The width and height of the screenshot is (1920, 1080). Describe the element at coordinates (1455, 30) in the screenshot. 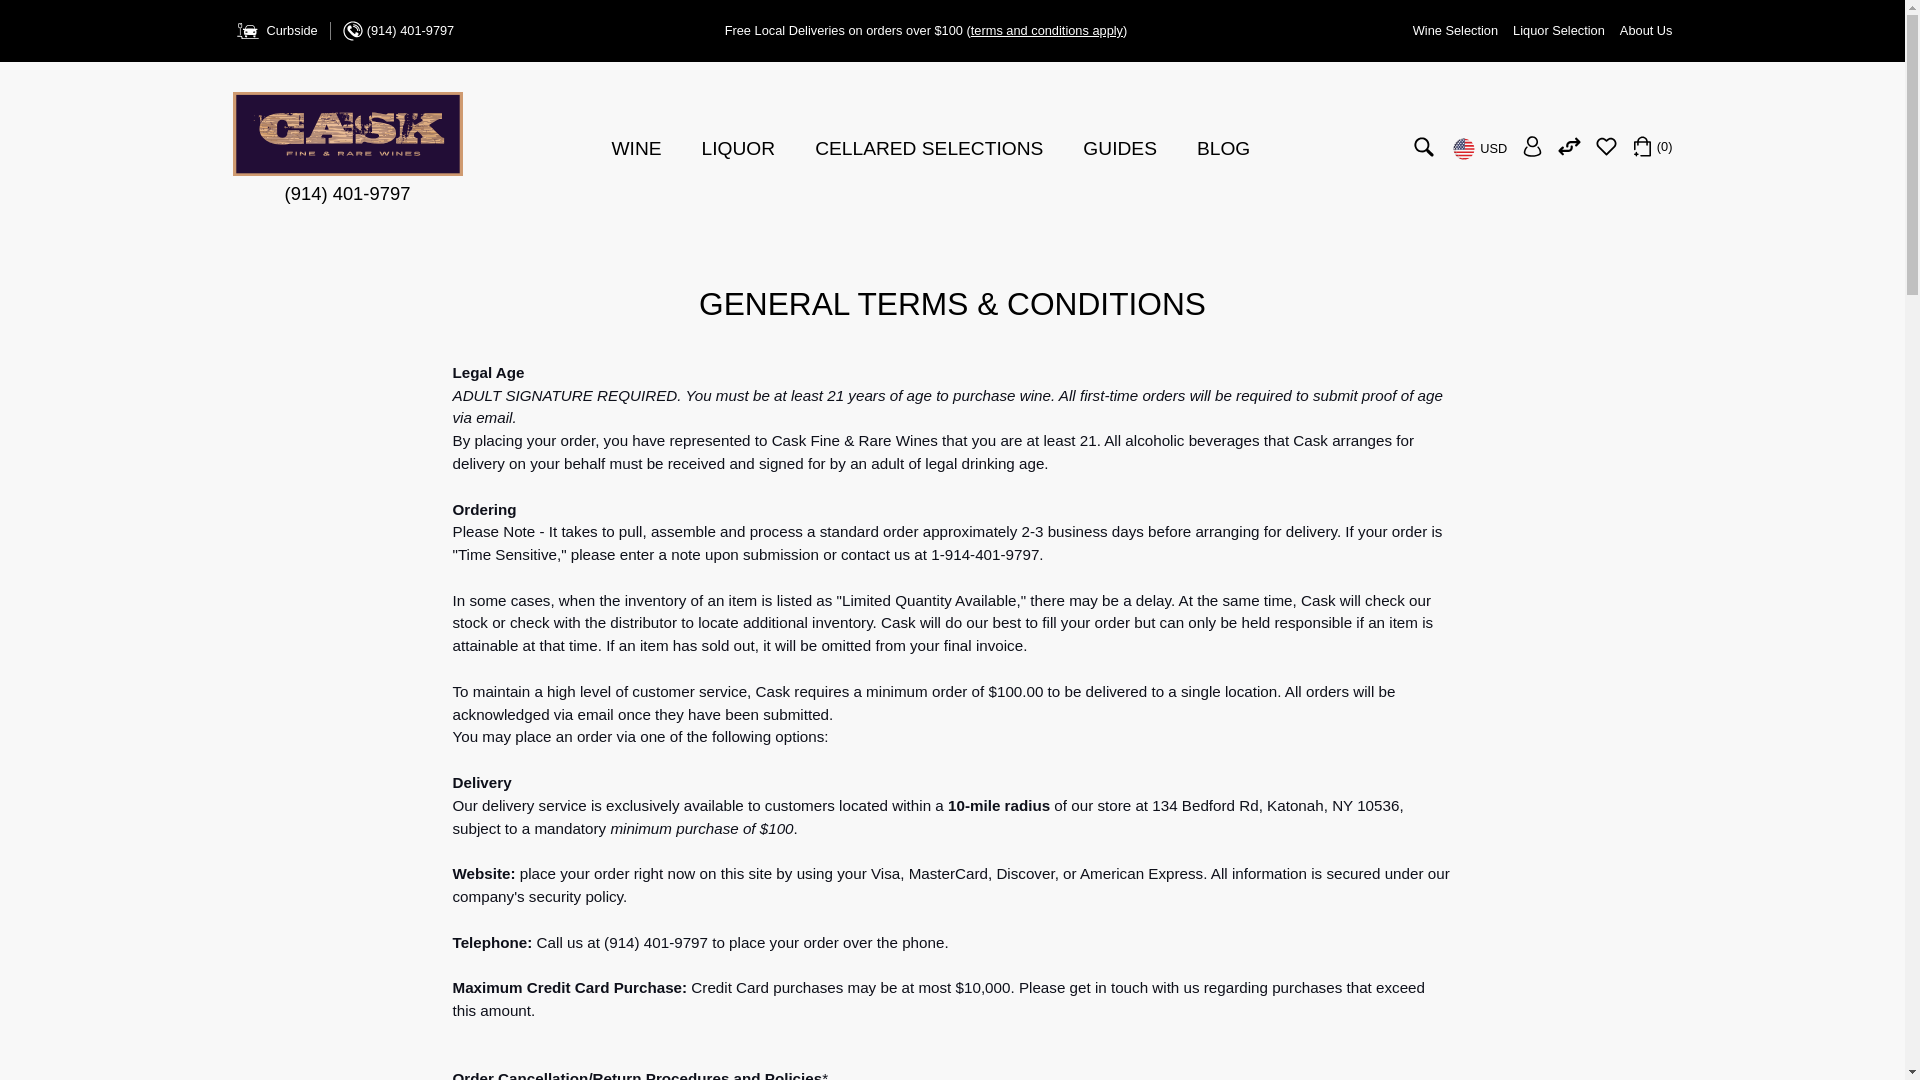

I see `Wine Selection` at that location.